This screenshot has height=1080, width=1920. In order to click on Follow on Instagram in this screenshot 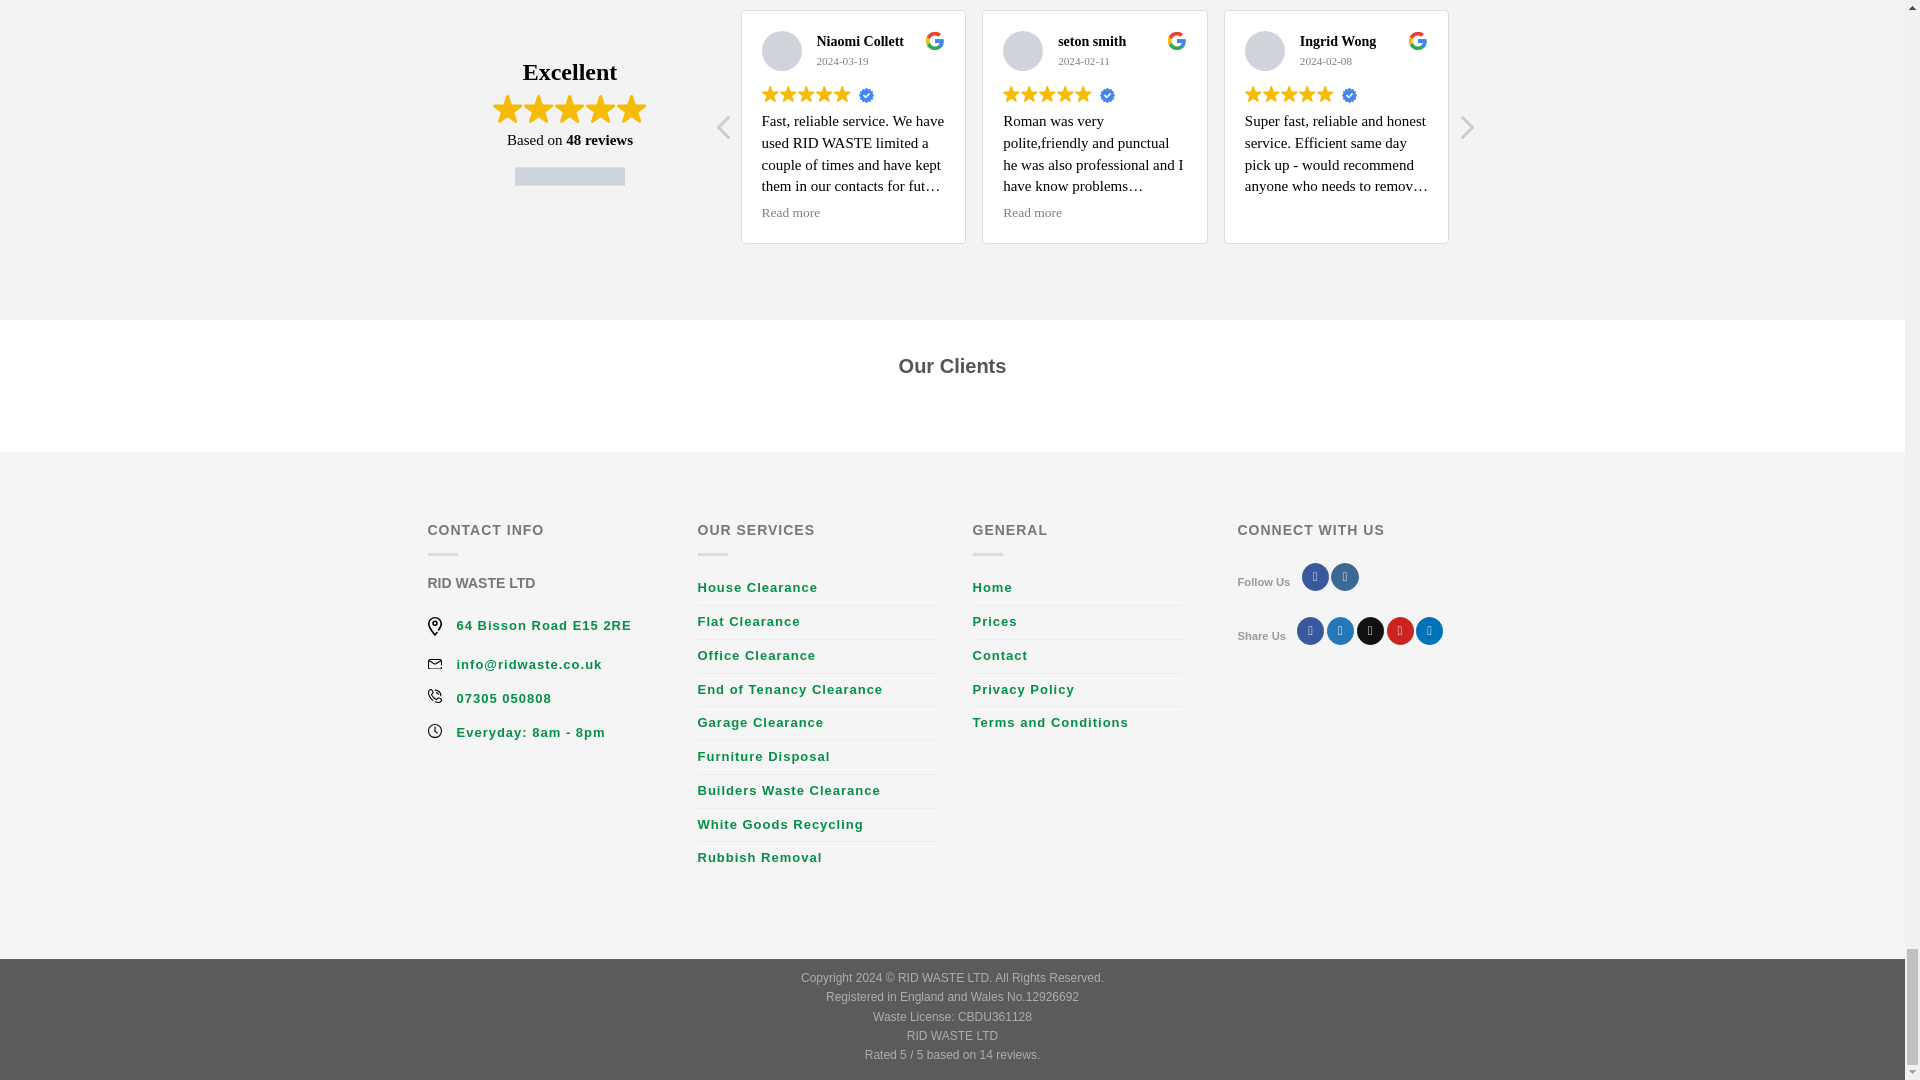, I will do `click(1344, 576)`.